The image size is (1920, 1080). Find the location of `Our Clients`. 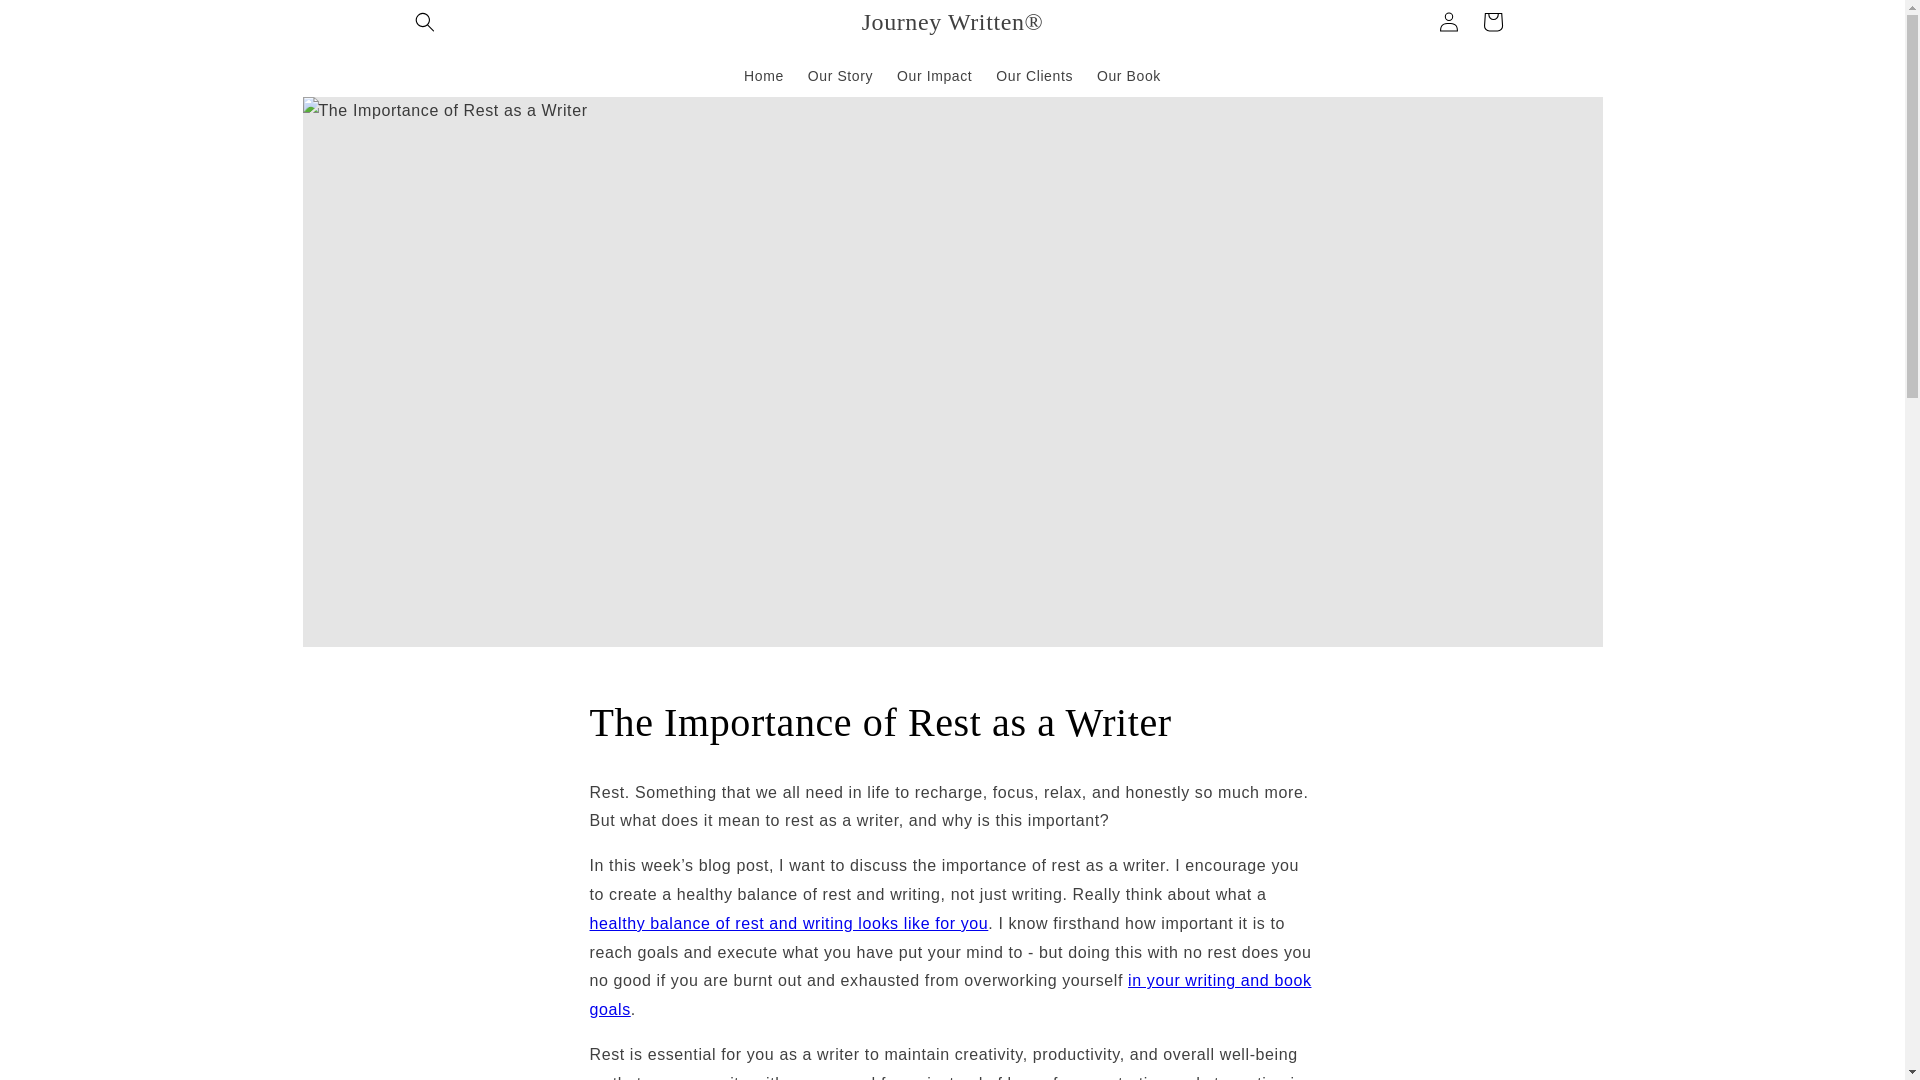

Our Clients is located at coordinates (1034, 75).